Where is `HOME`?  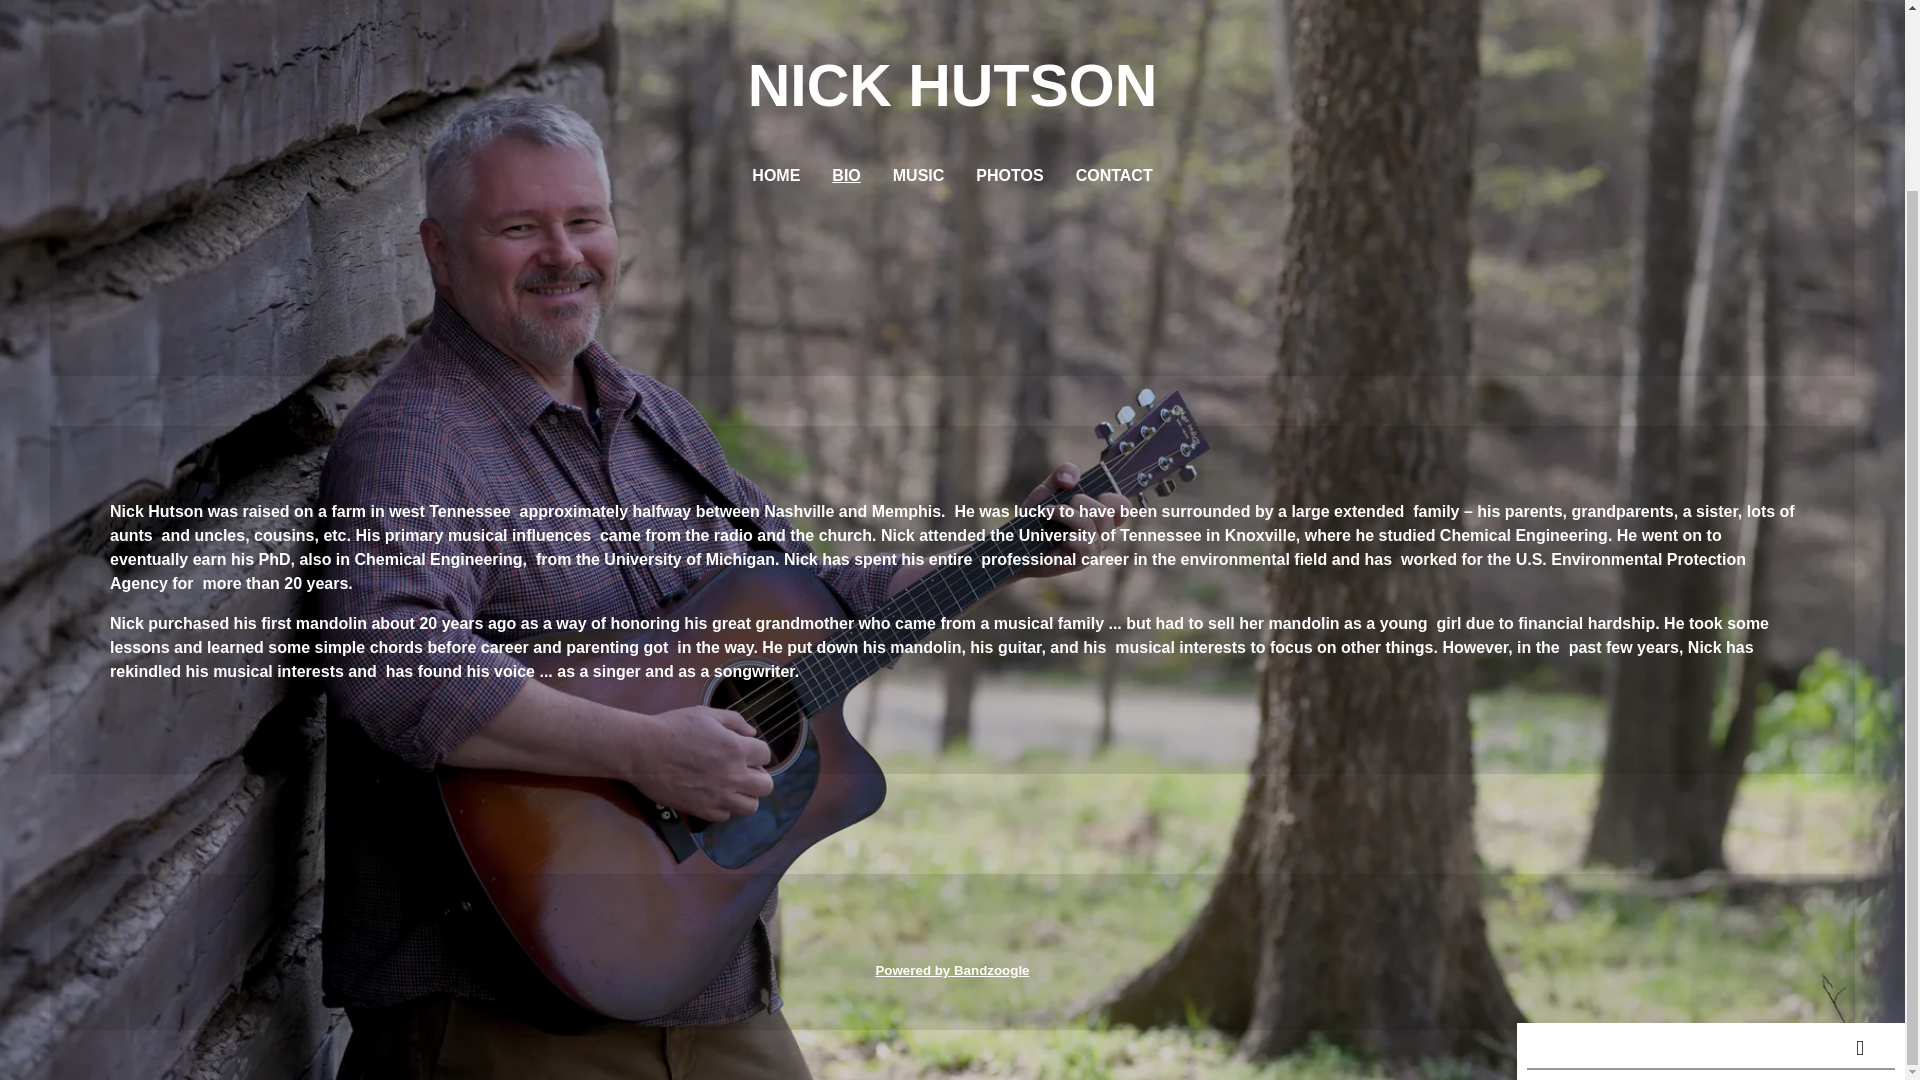 HOME is located at coordinates (776, 176).